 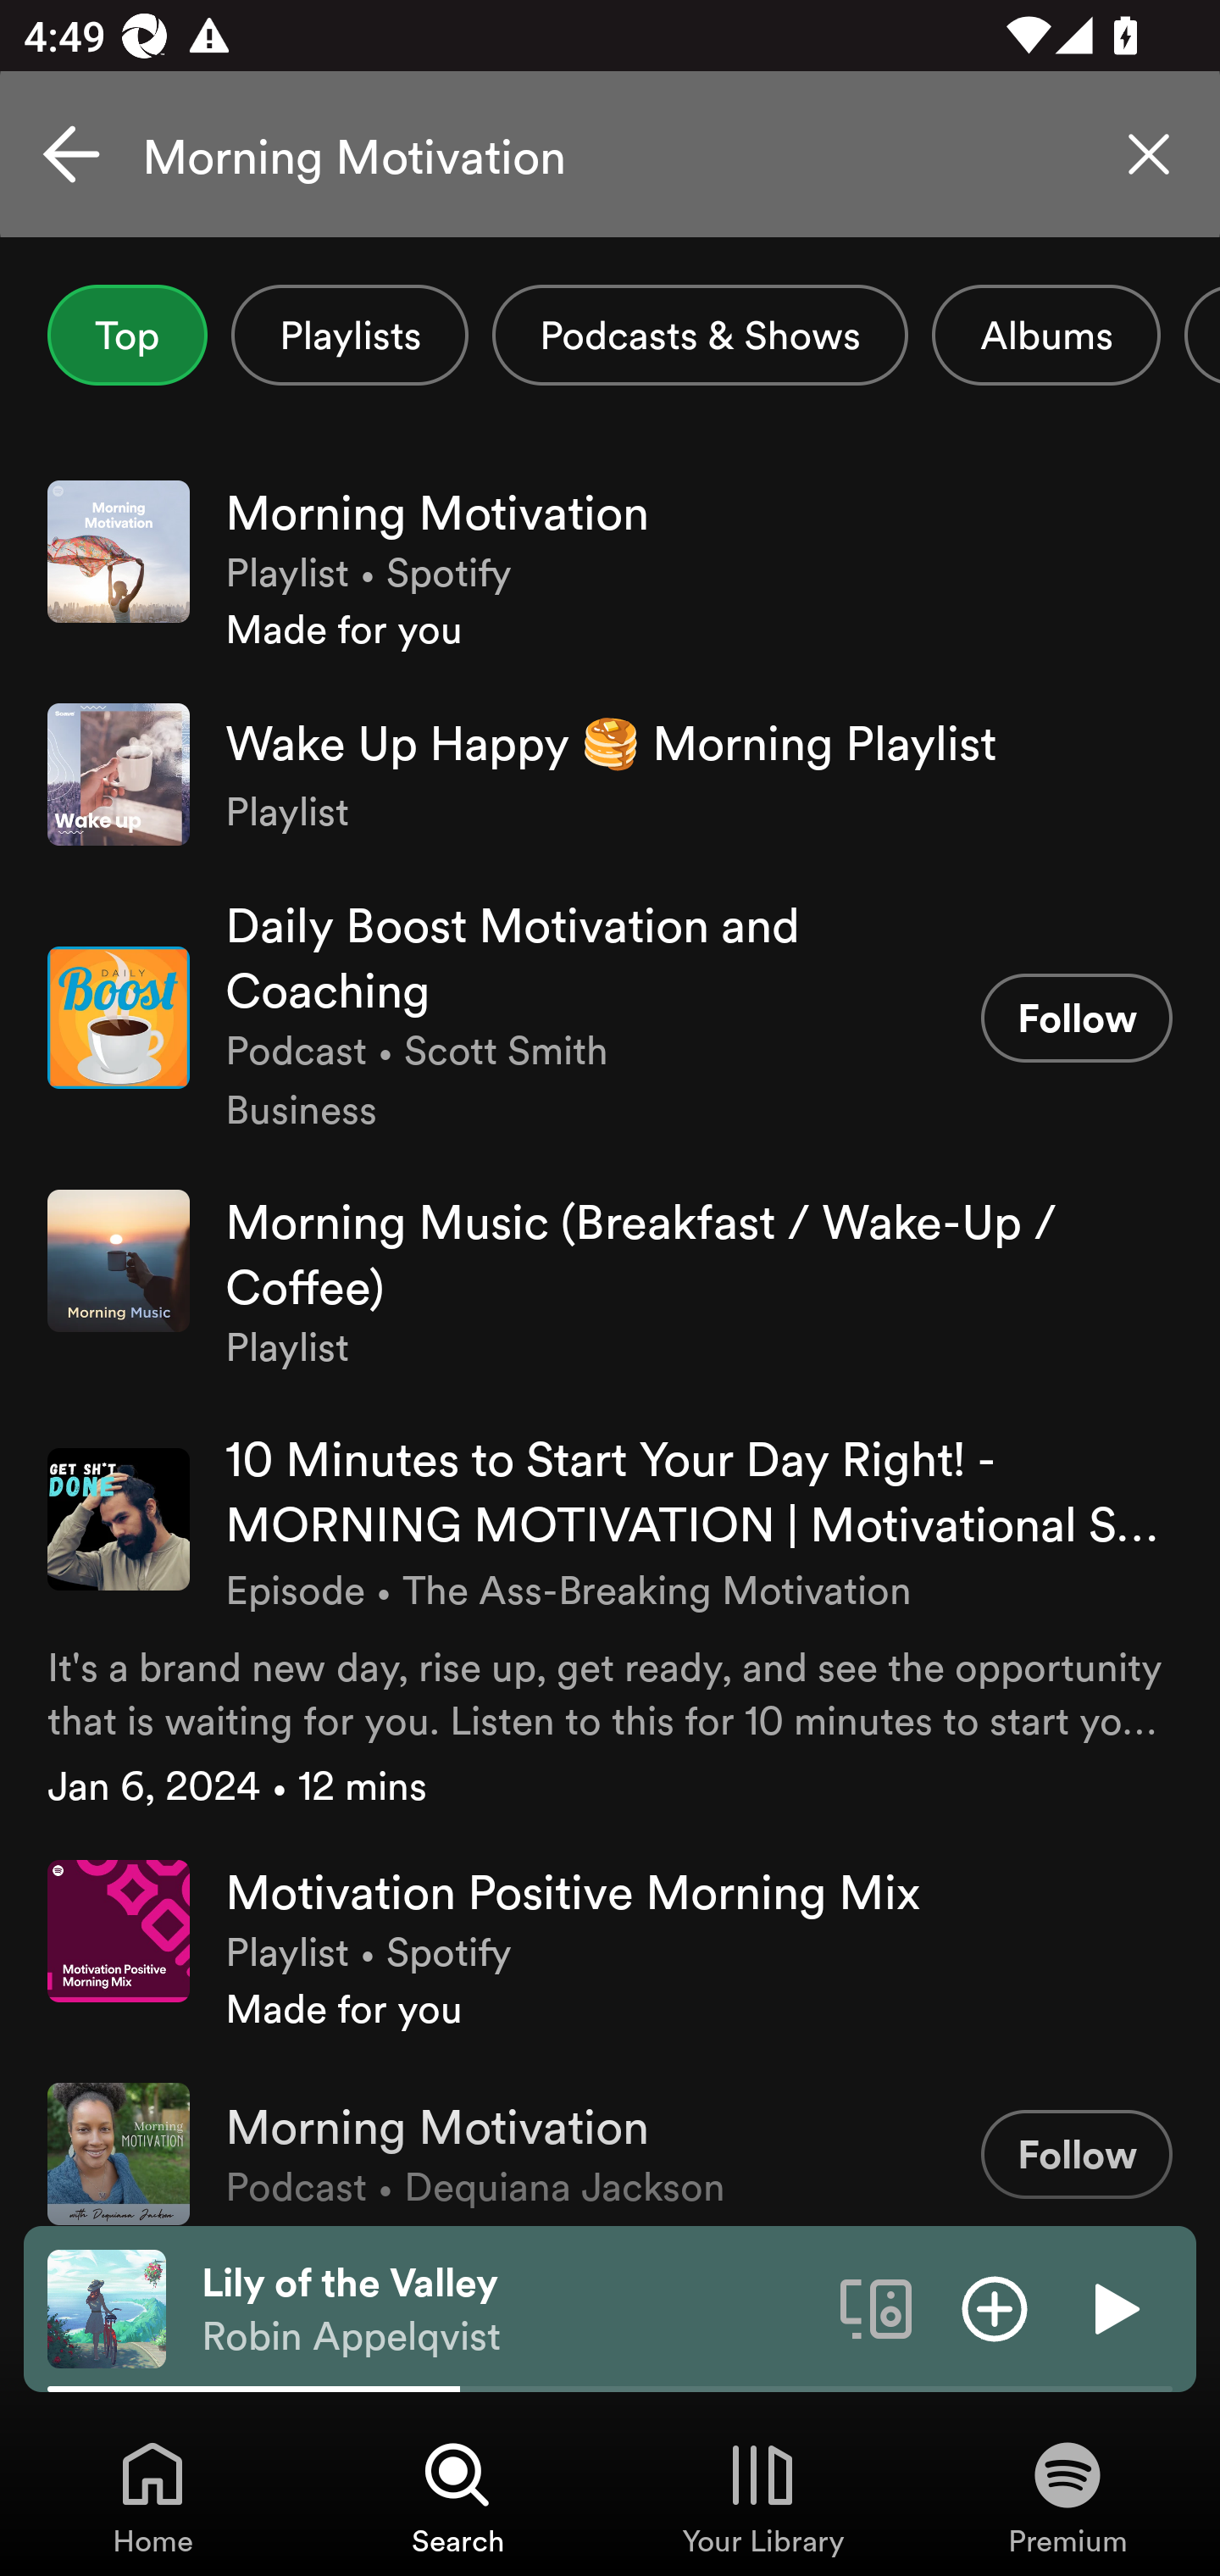 I want to click on Follow, so click(x=1076, y=1017).